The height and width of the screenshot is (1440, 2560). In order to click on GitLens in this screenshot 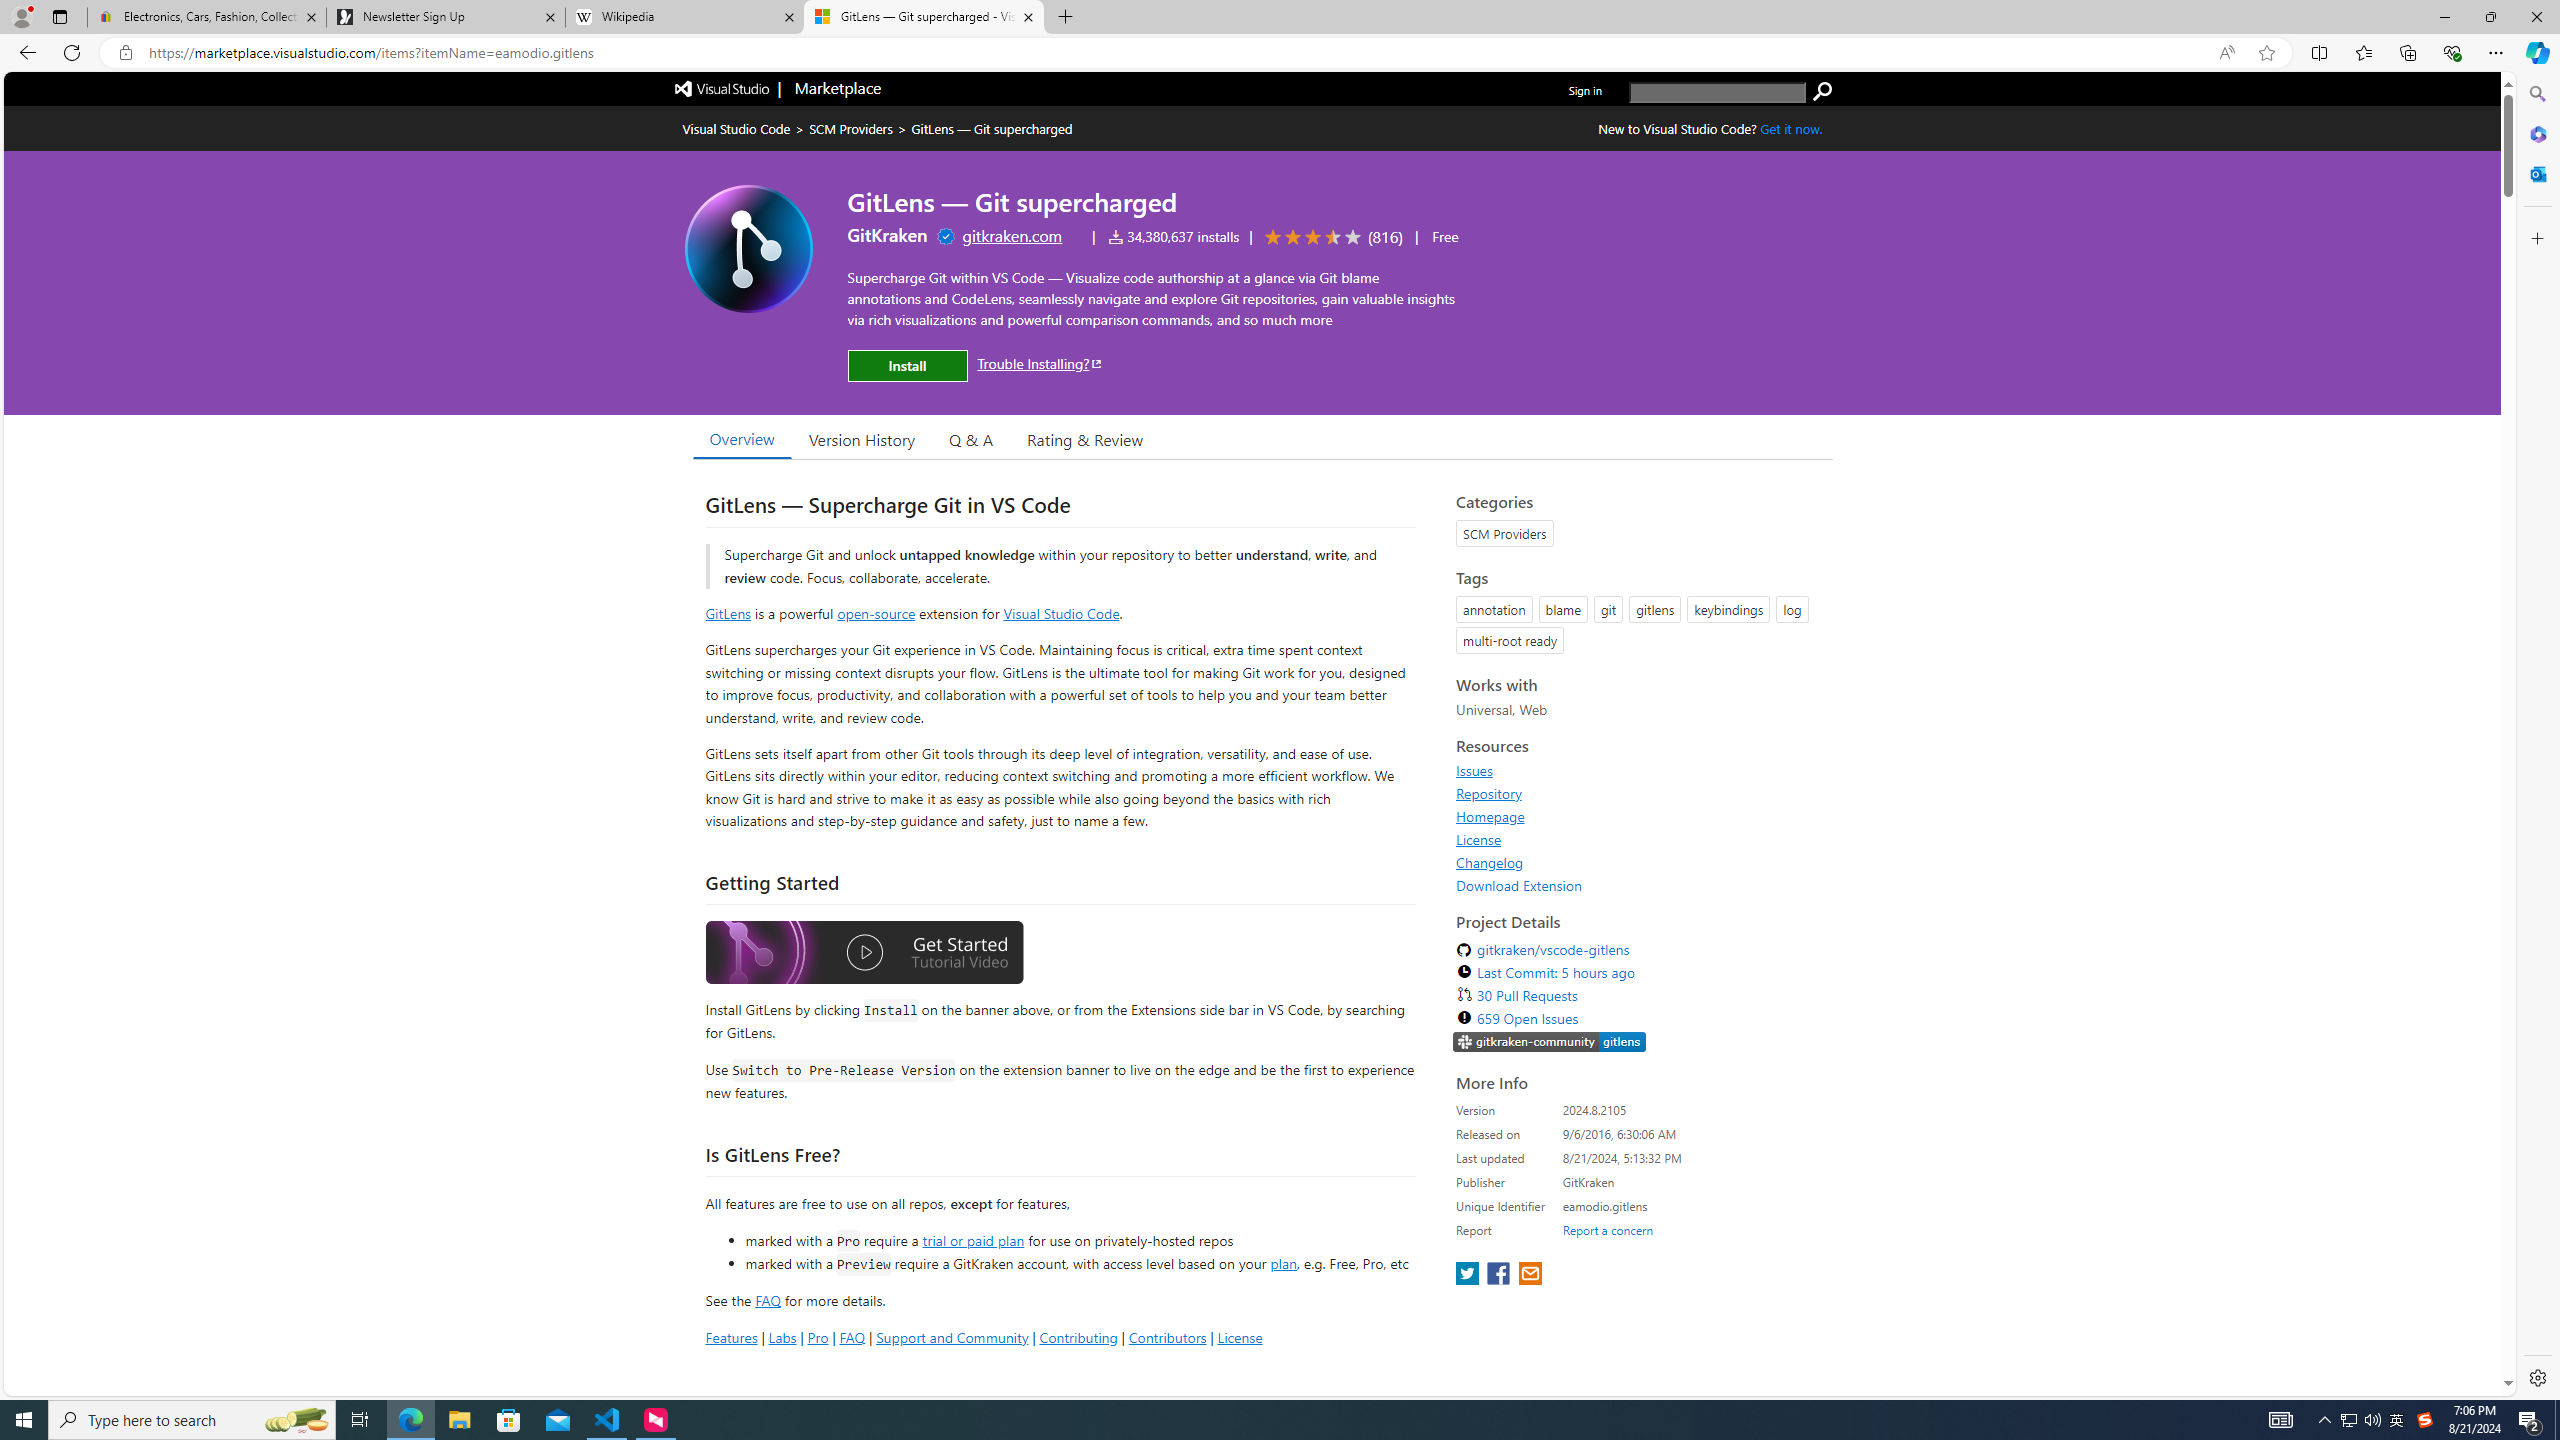, I will do `click(728, 613)`.